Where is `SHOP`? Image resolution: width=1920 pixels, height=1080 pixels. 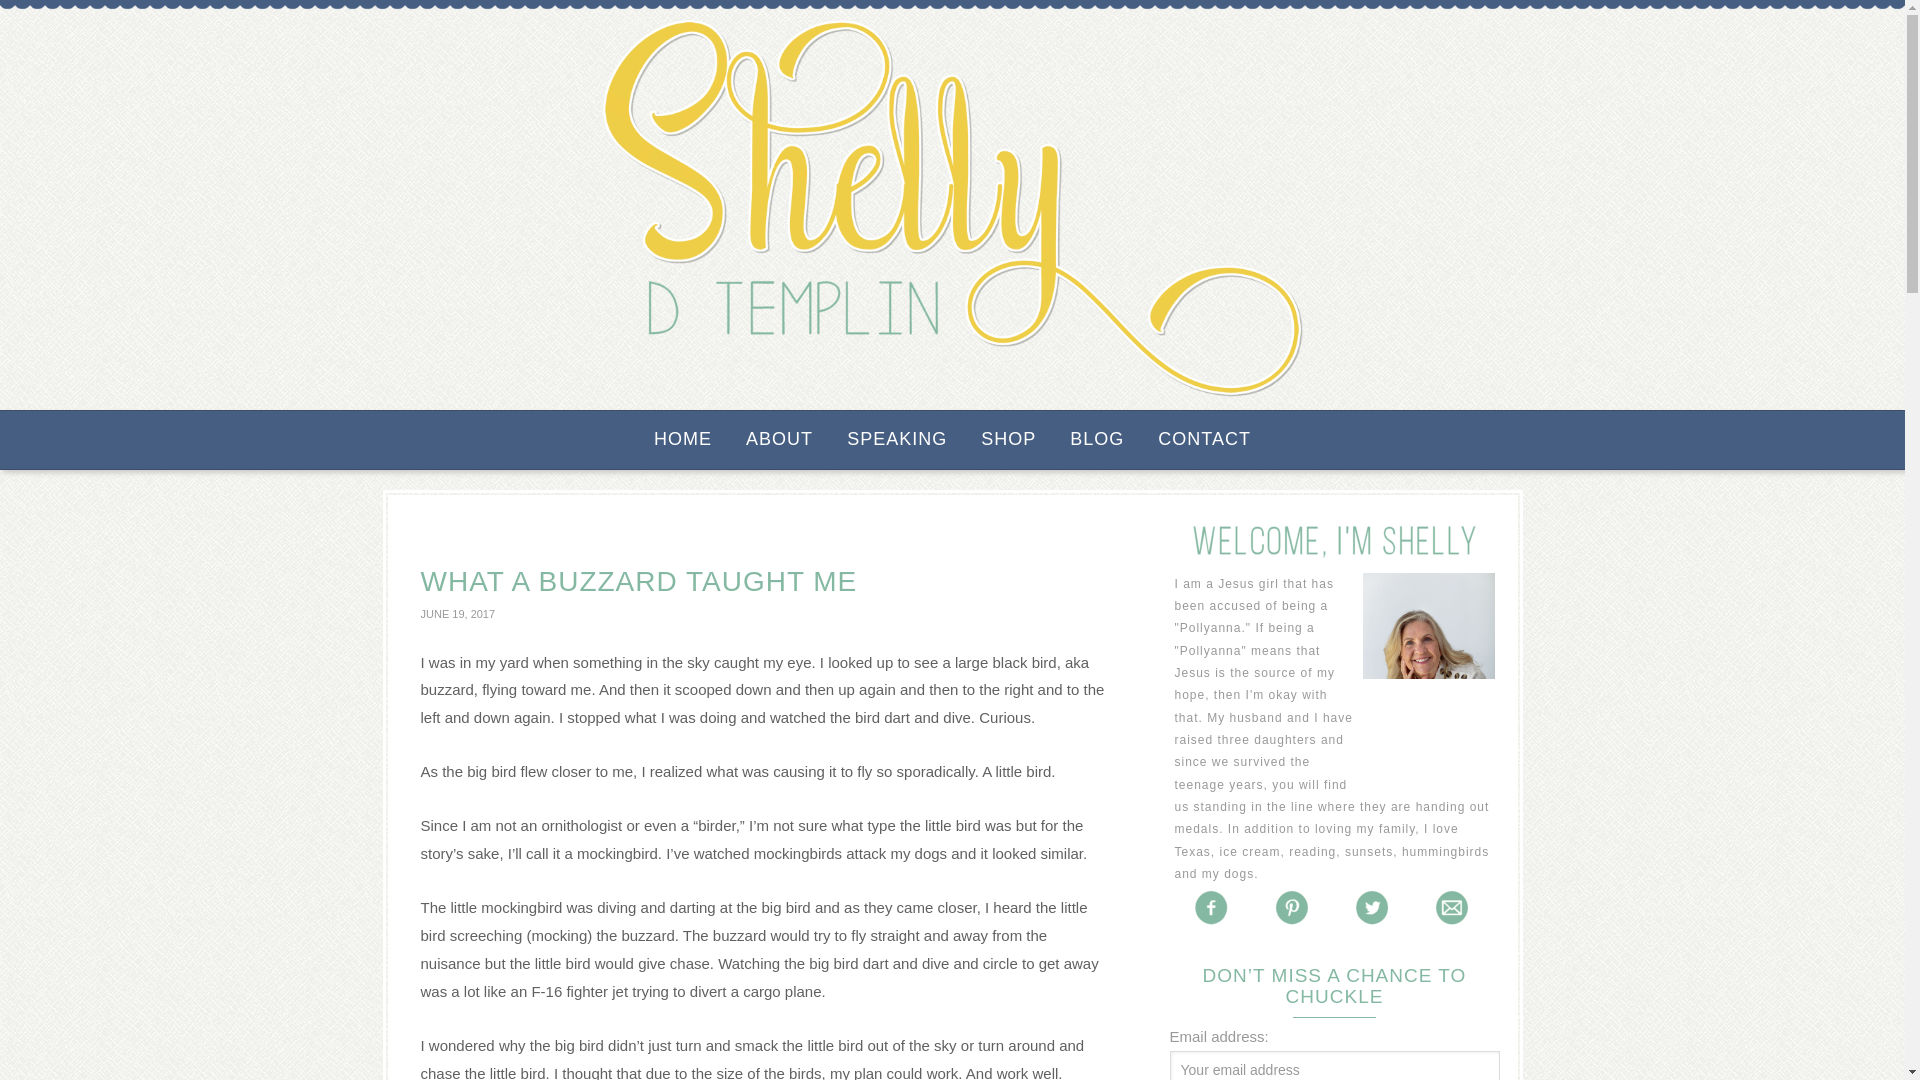
SHOP is located at coordinates (1008, 440).